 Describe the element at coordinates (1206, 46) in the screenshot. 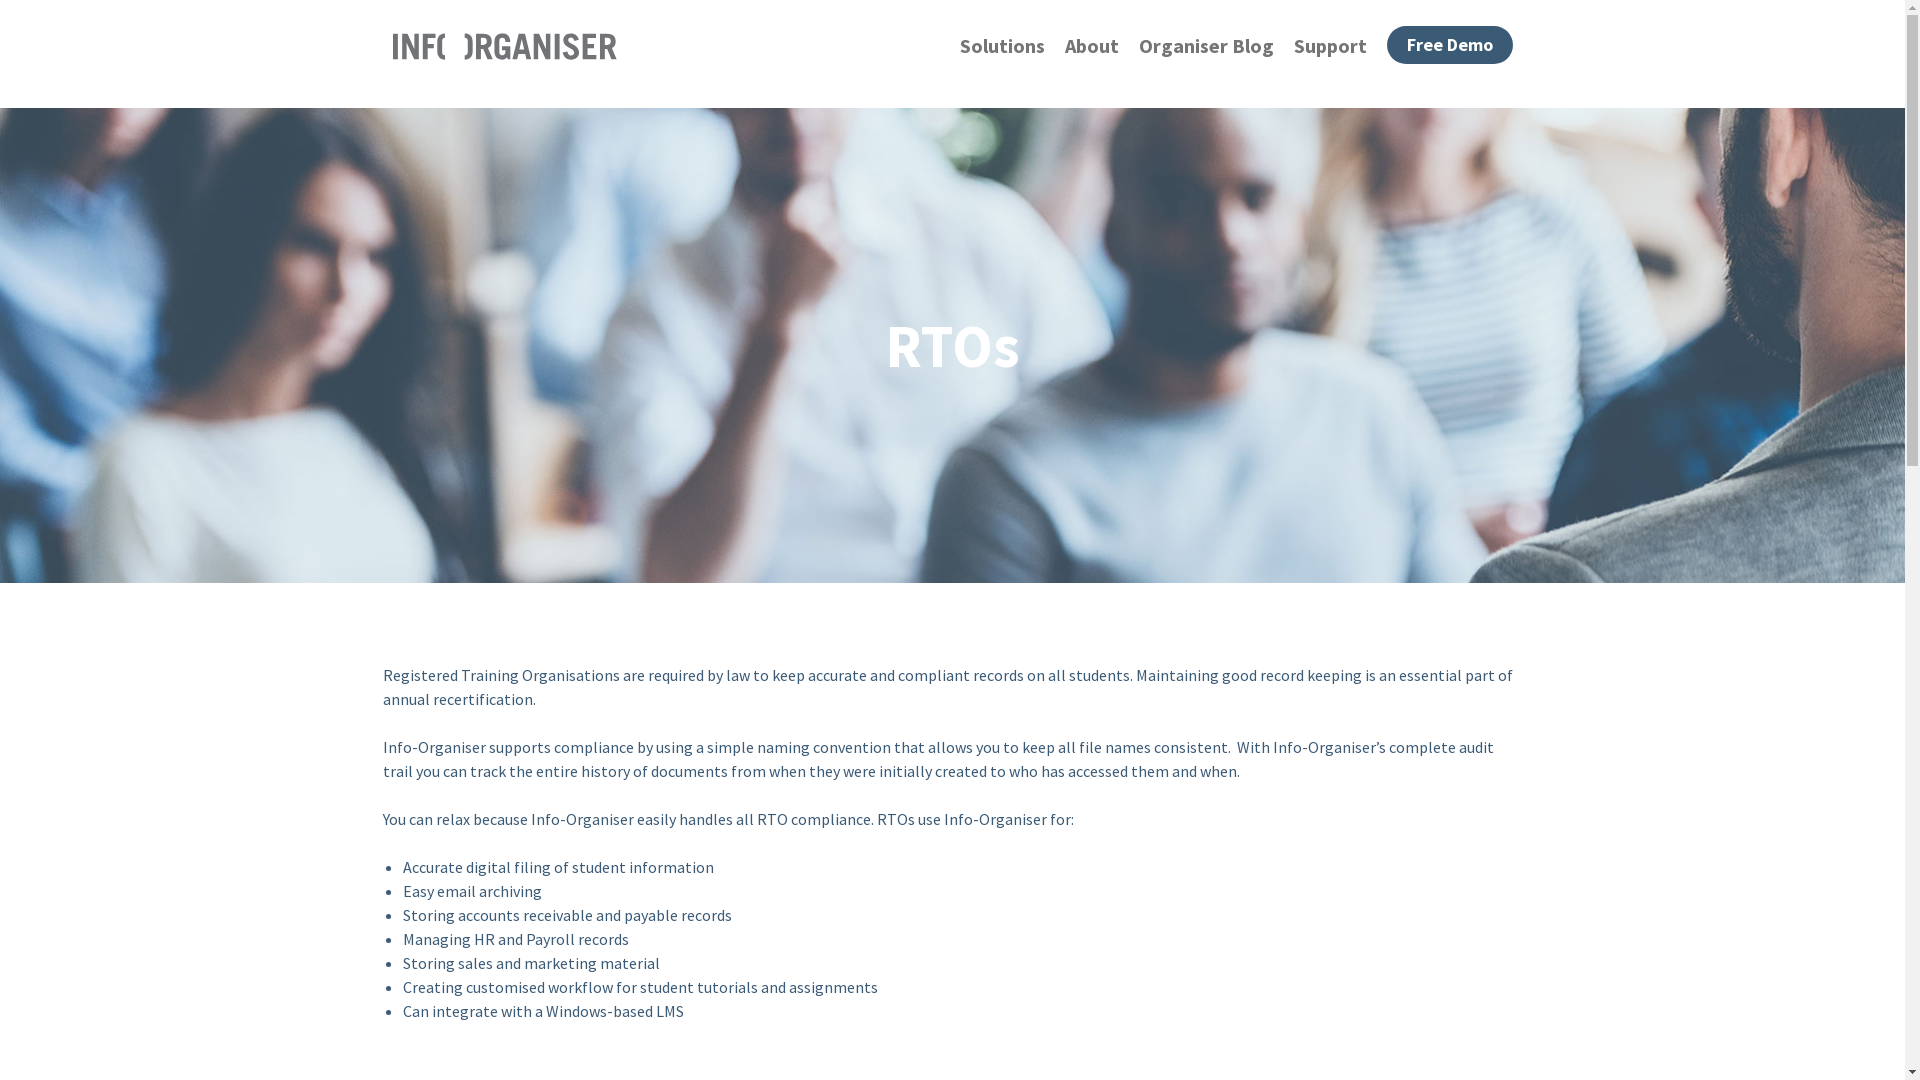

I see `Organiser Blog` at that location.